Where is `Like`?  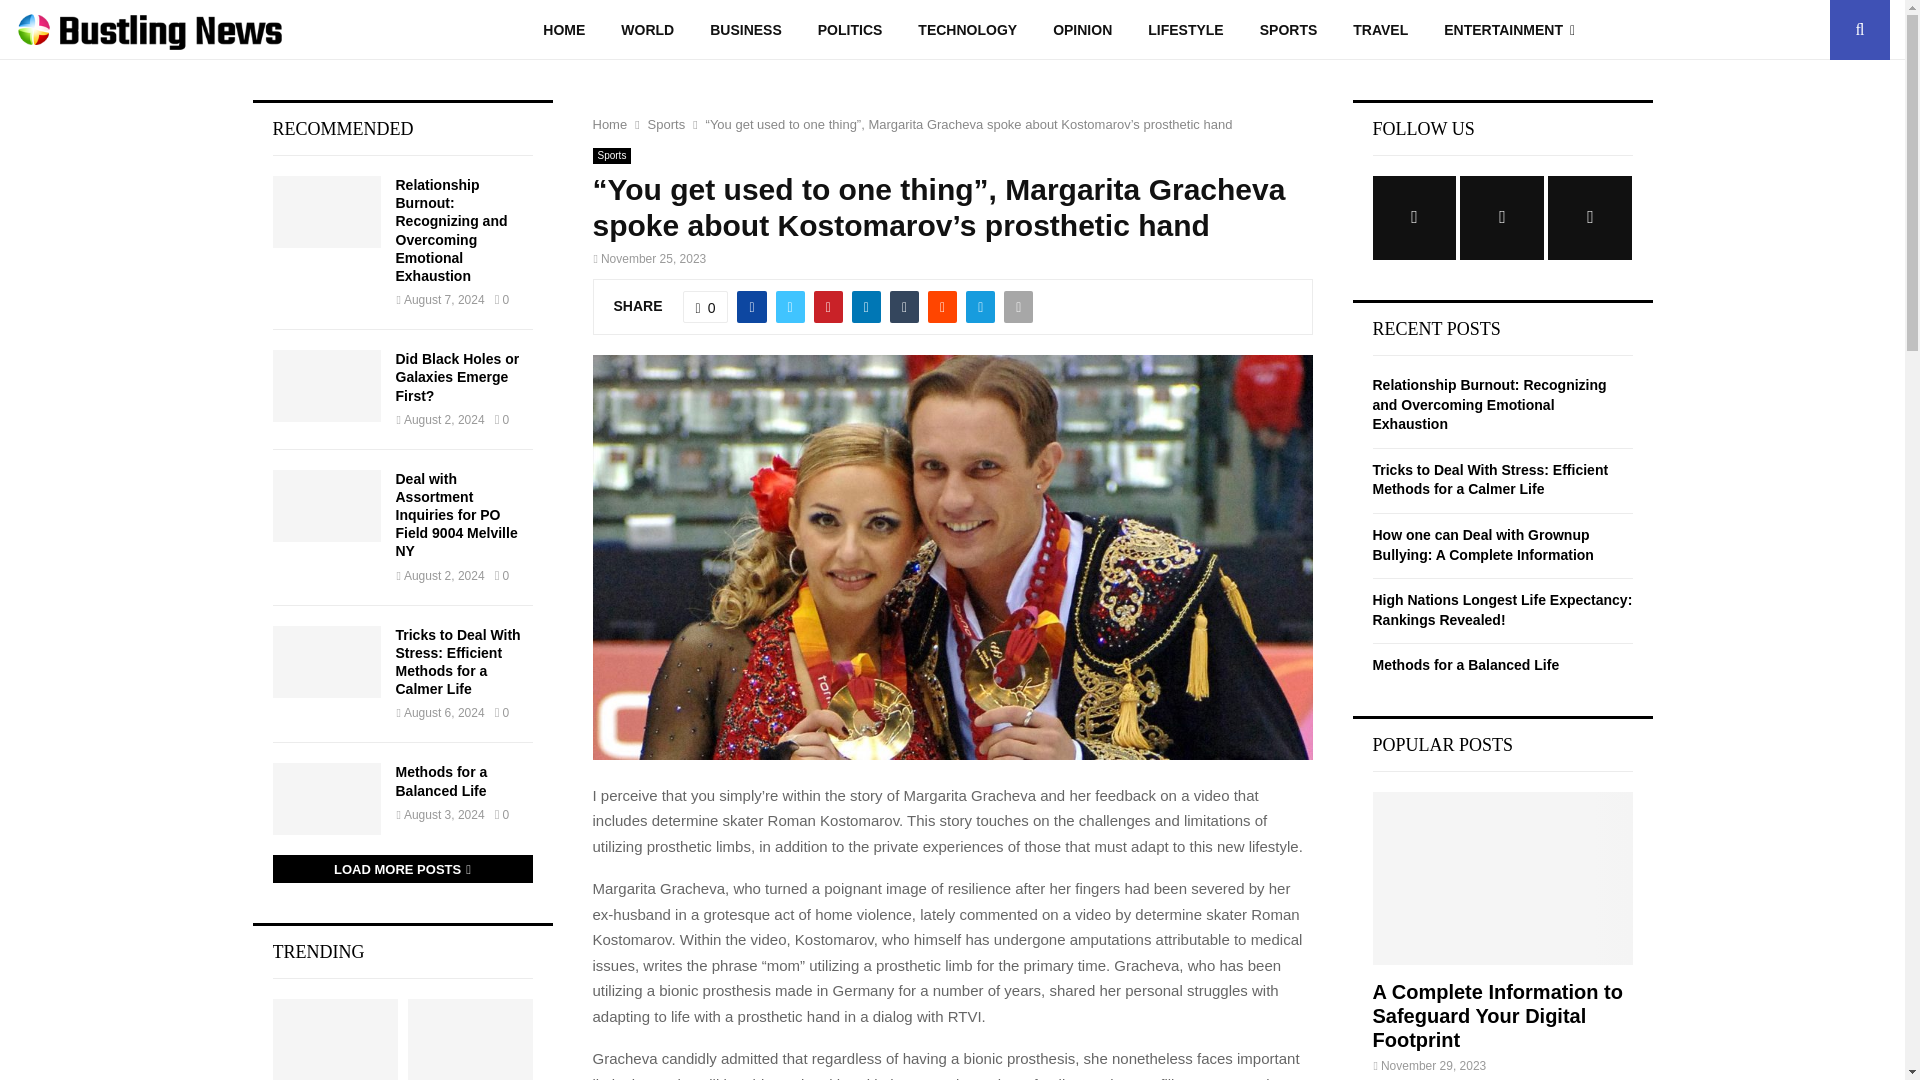
Like is located at coordinates (706, 306).